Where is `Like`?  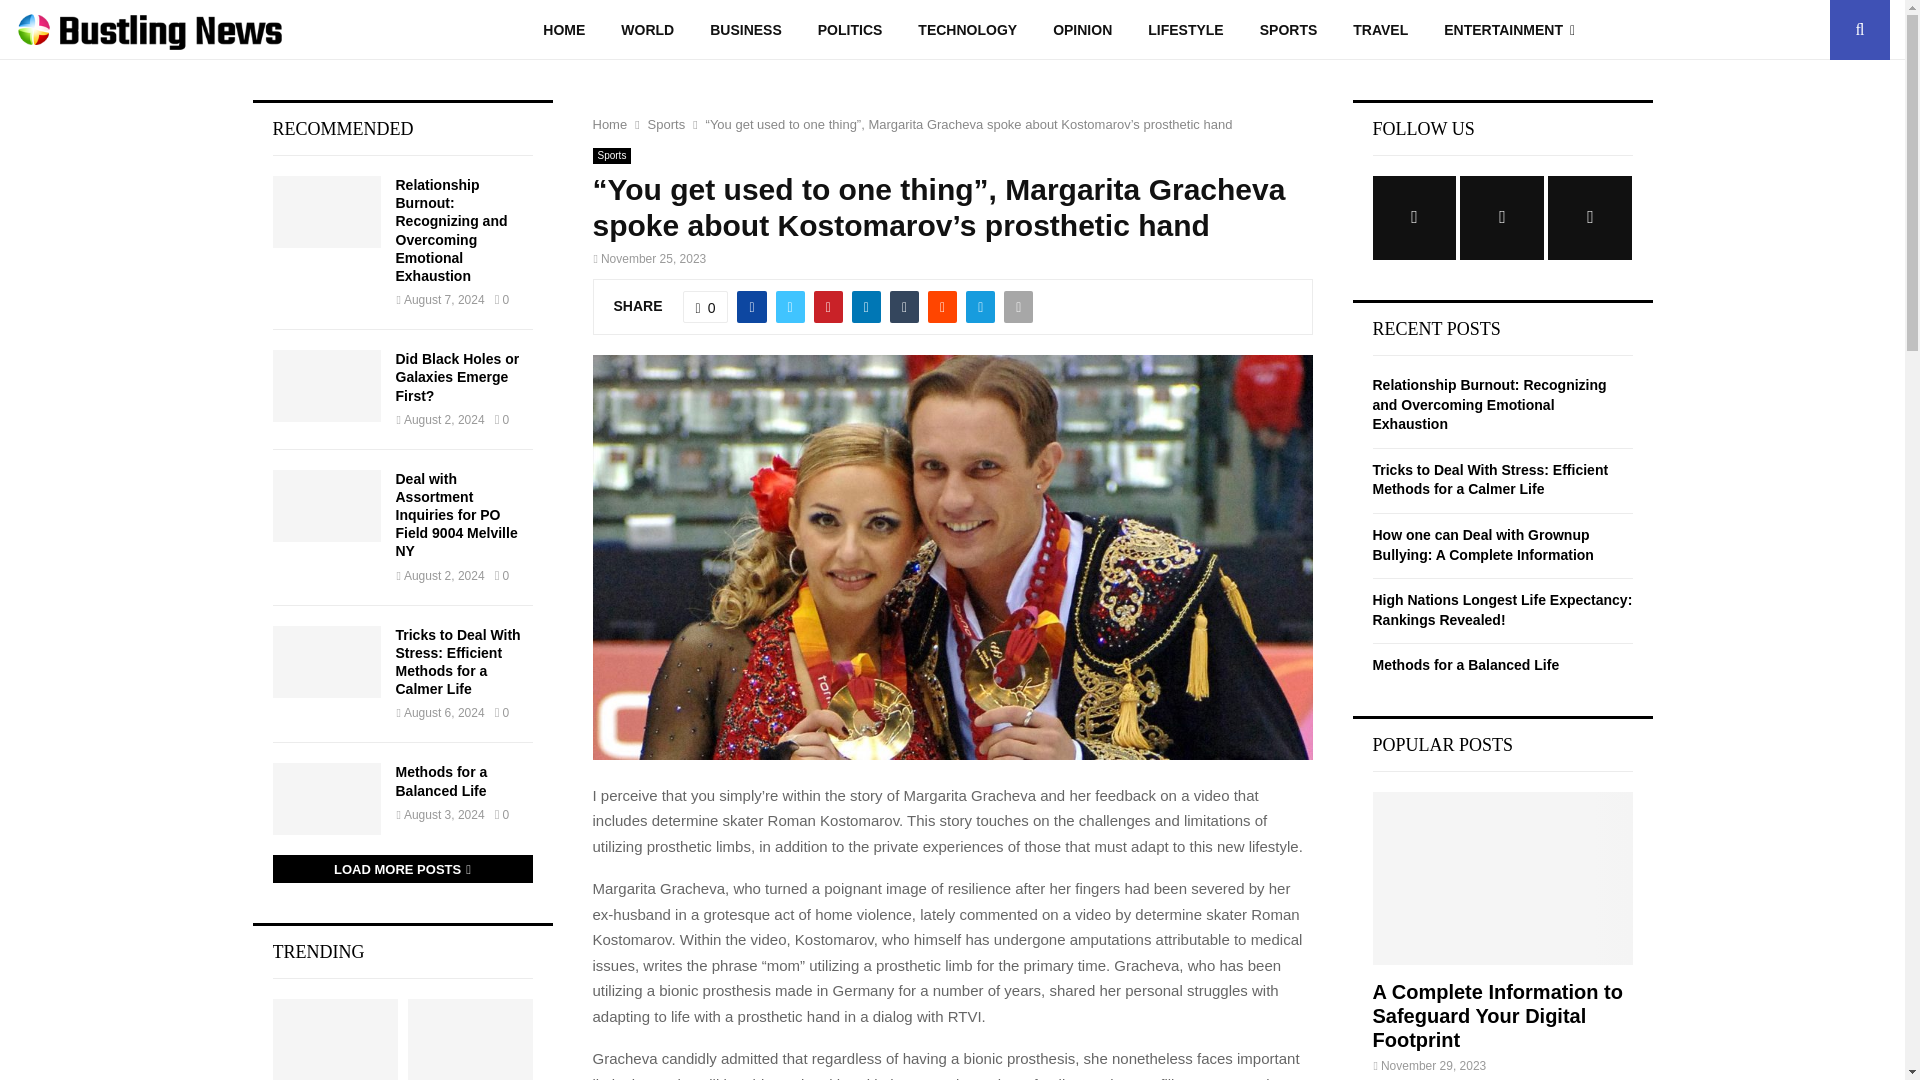
Like is located at coordinates (706, 306).